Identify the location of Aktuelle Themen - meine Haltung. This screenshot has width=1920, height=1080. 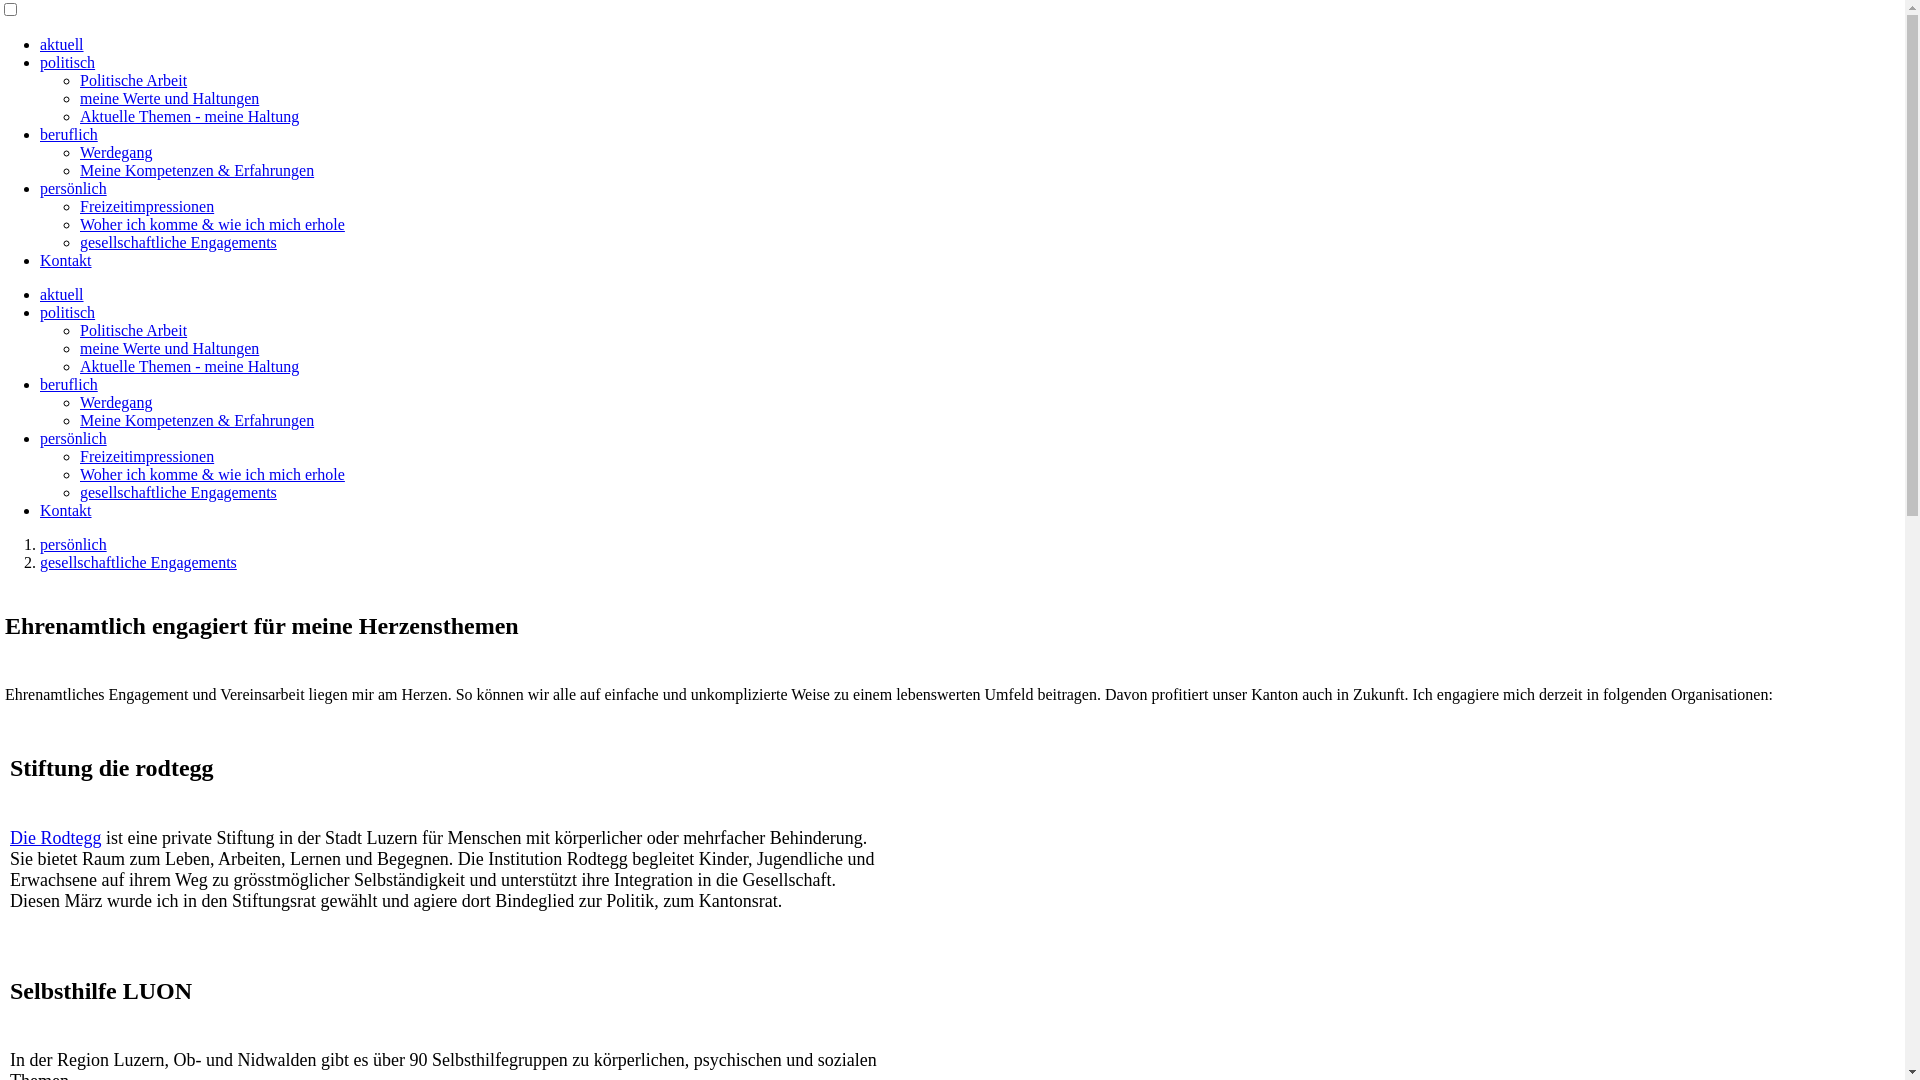
(190, 116).